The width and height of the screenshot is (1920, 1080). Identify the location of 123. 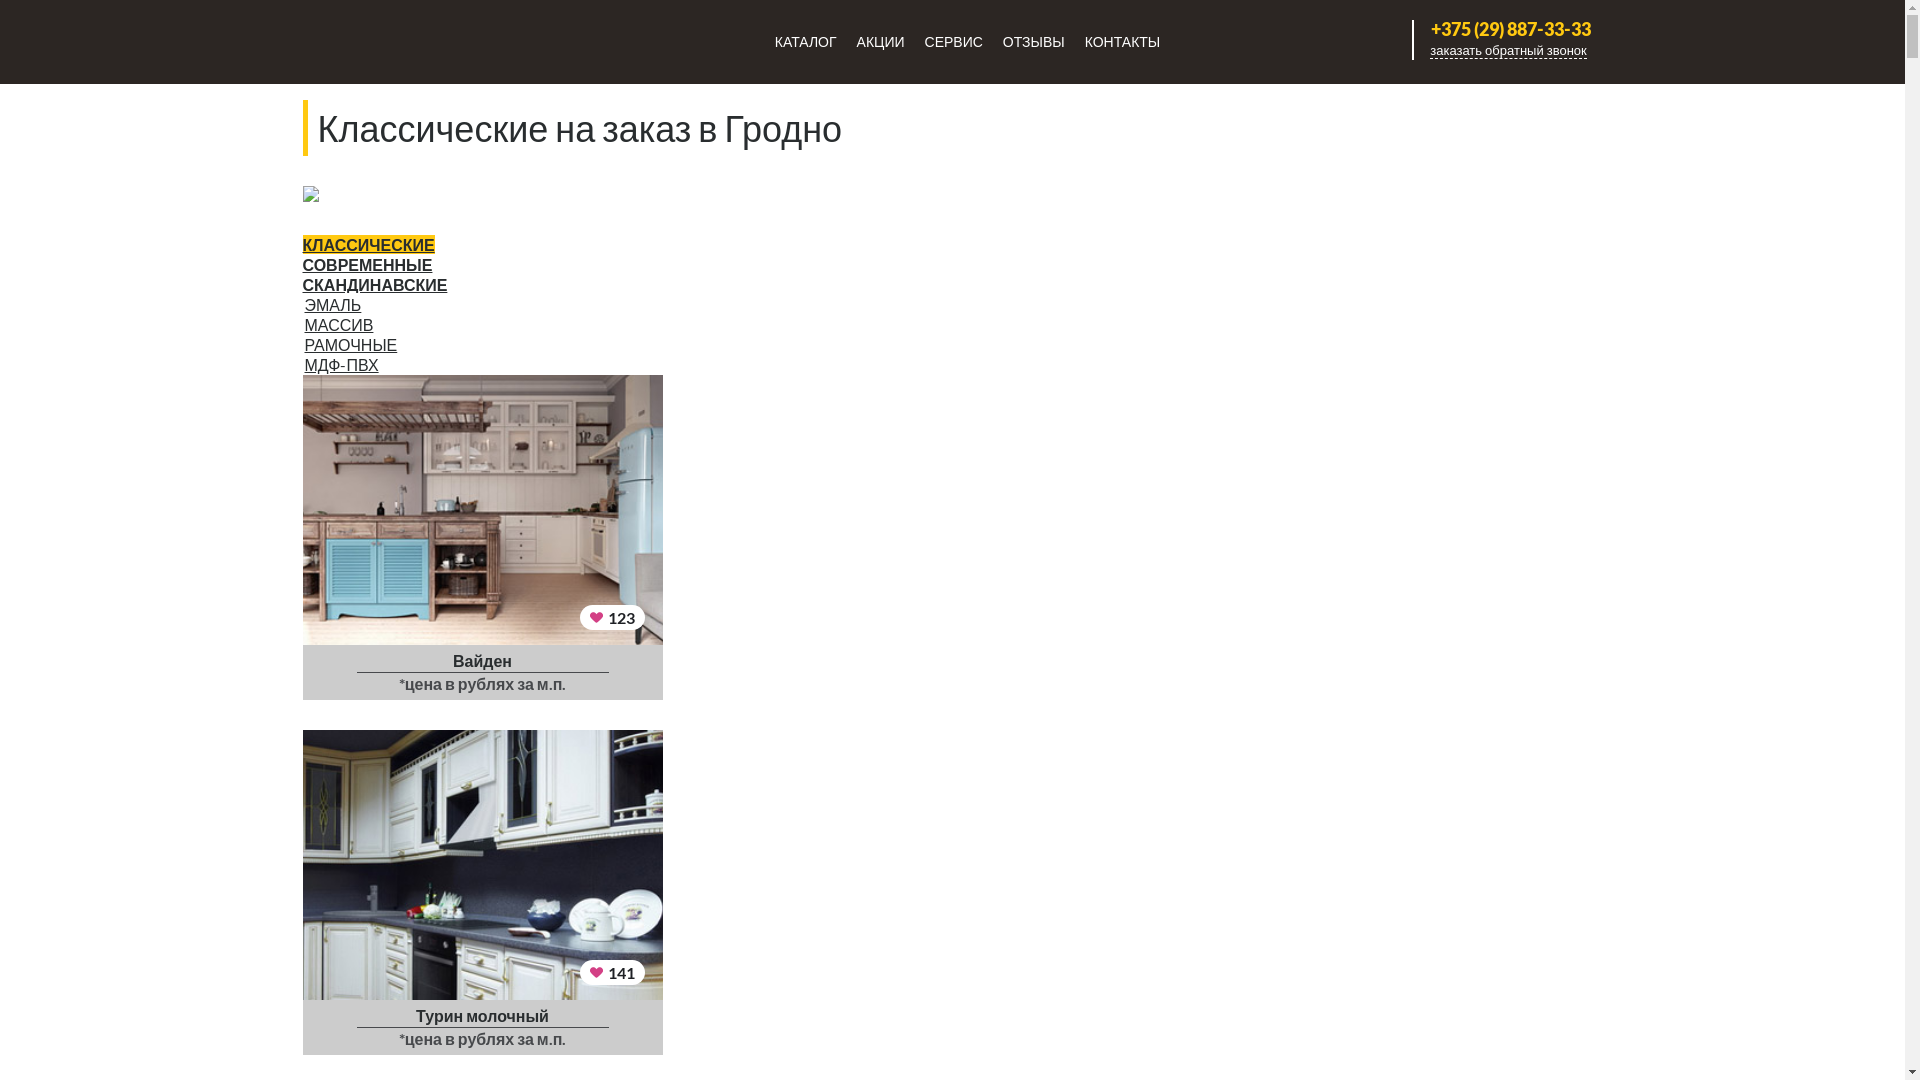
(482, 510).